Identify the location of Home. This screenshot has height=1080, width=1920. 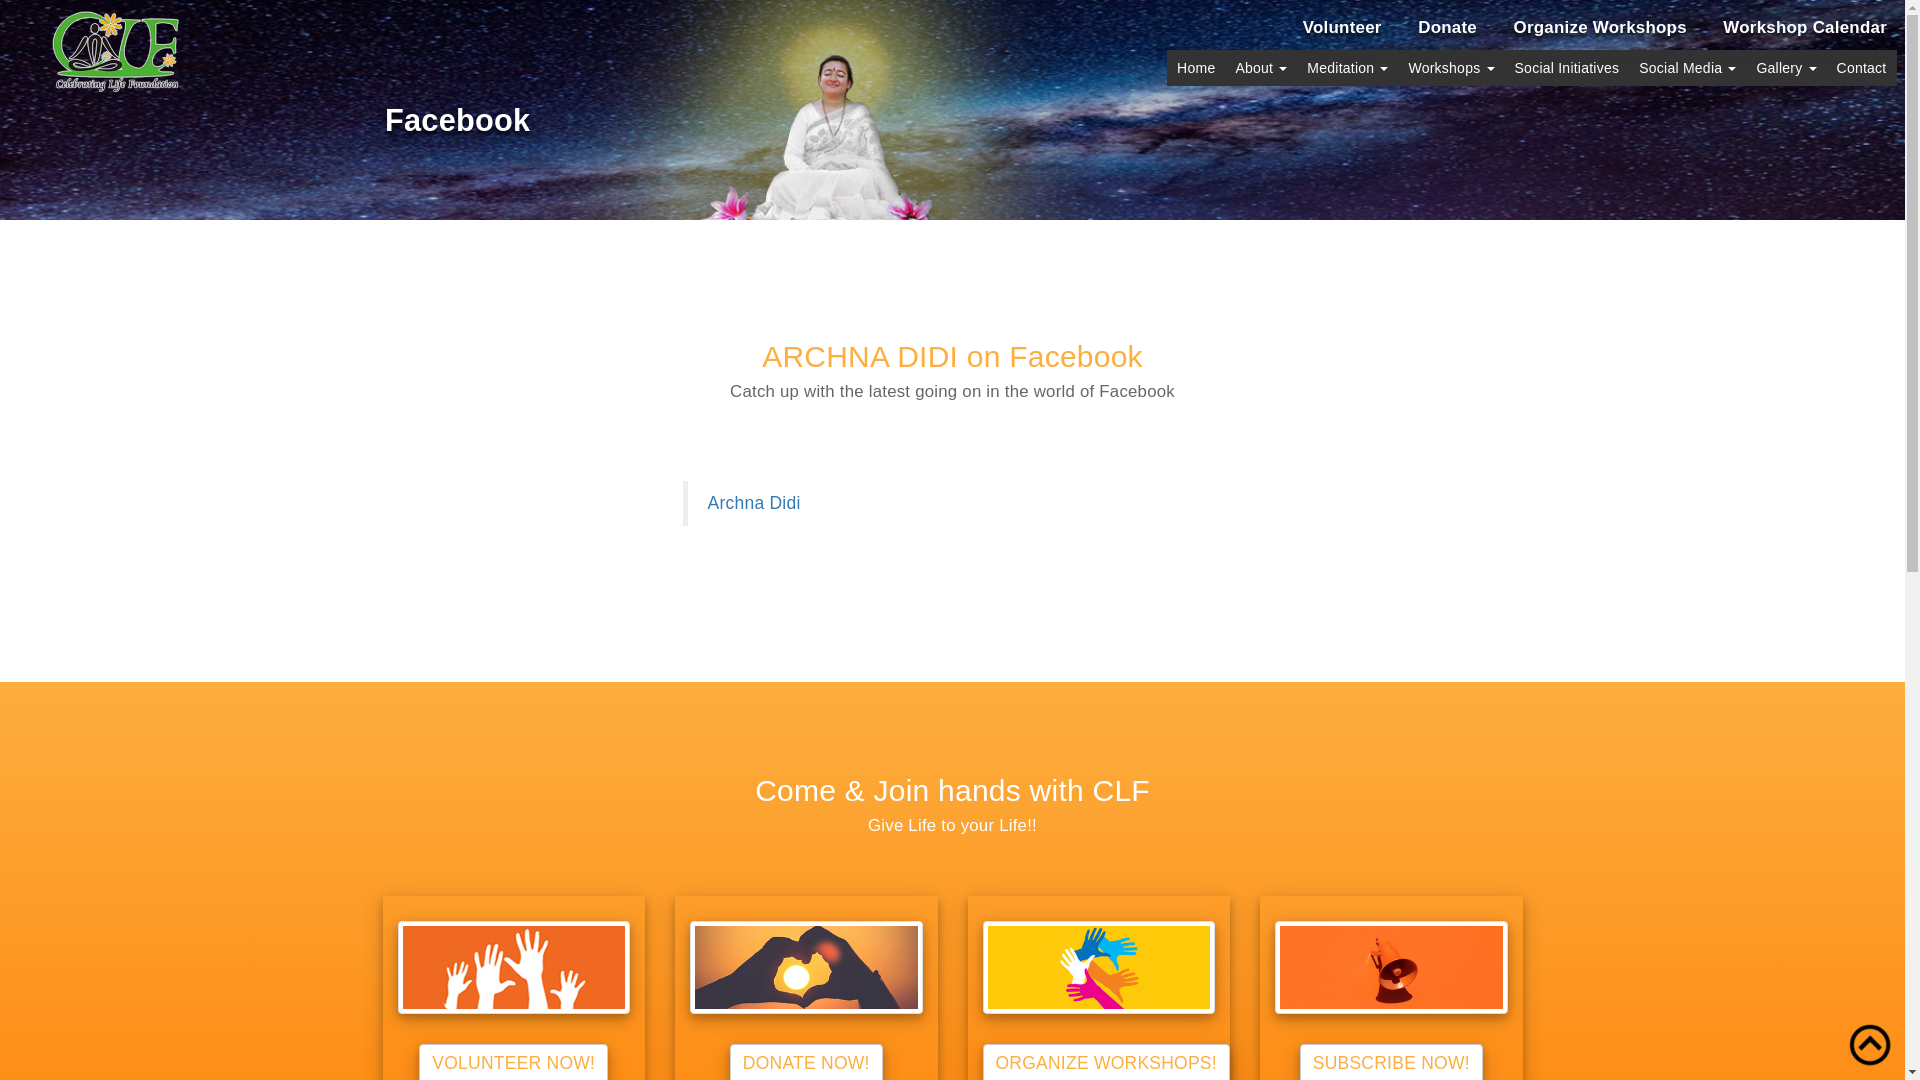
(1196, 68).